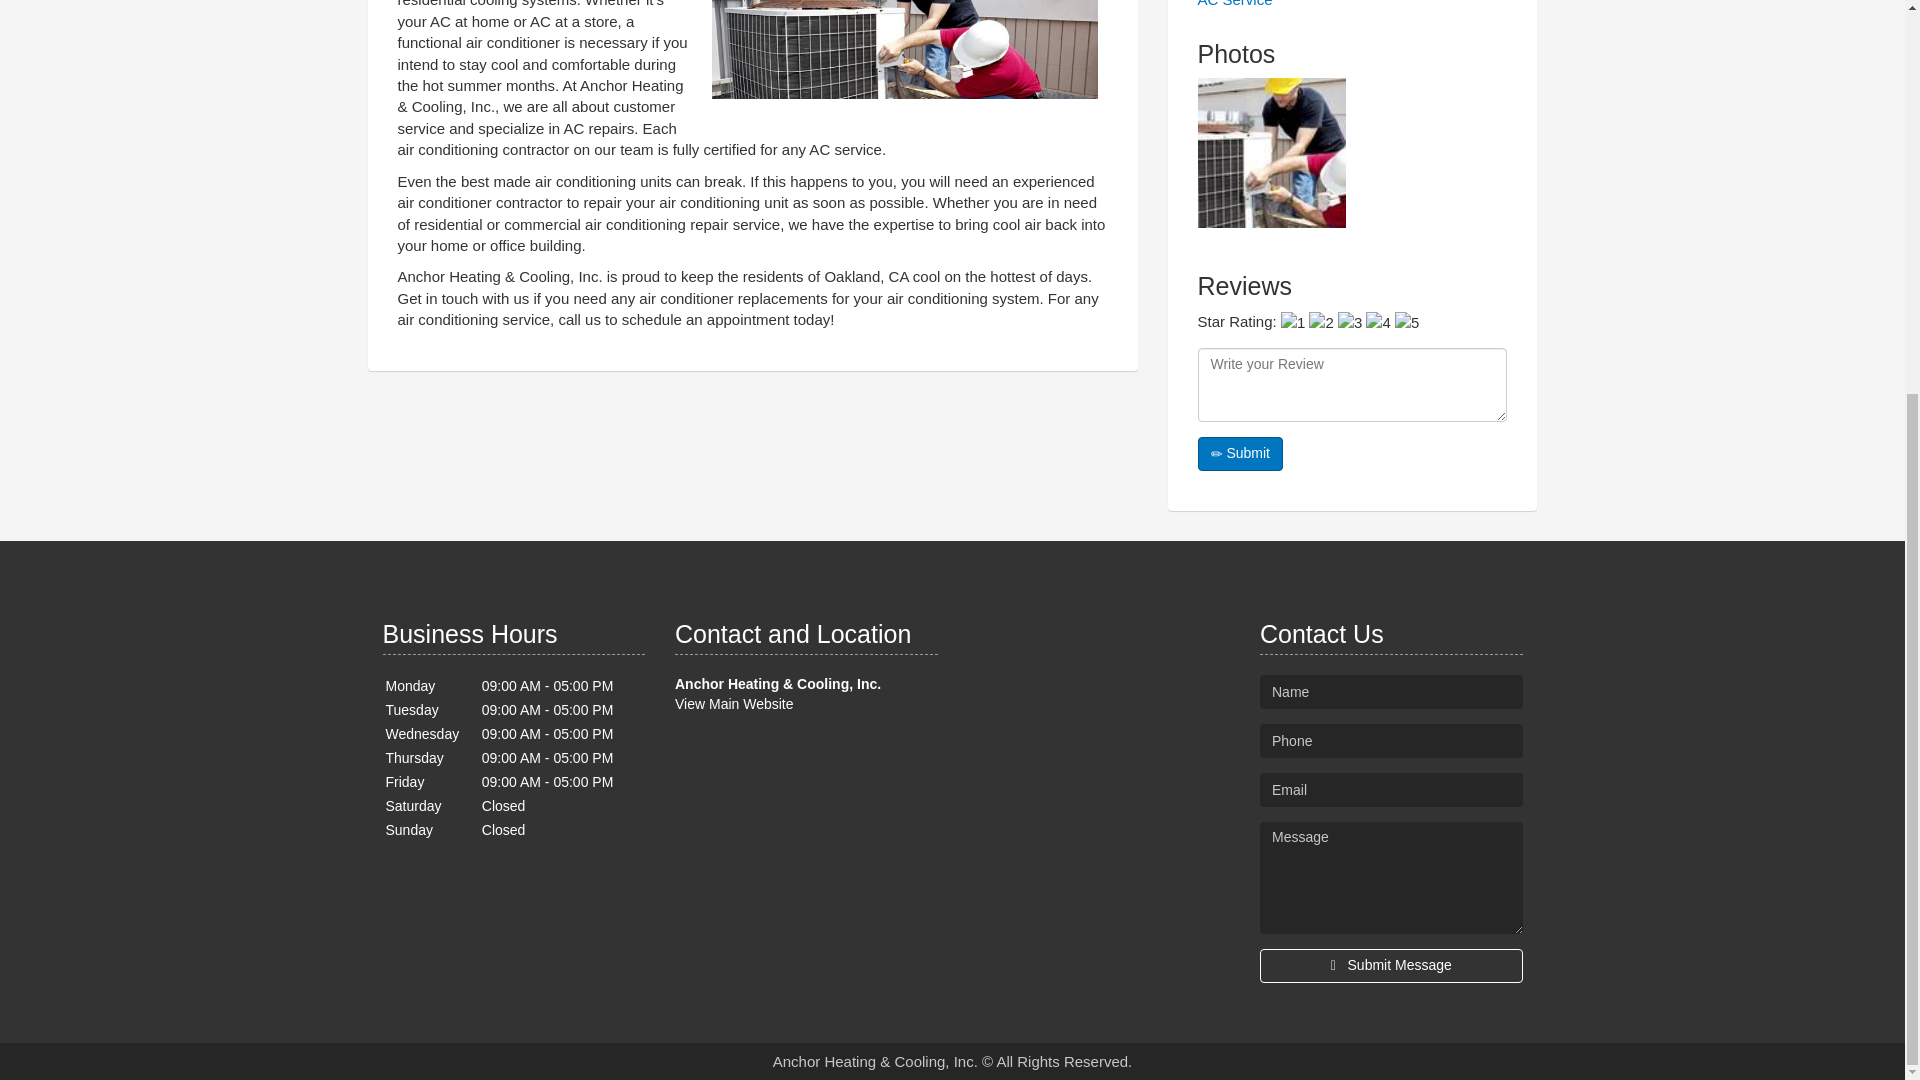 This screenshot has height=1080, width=1920. What do you see at coordinates (1320, 322) in the screenshot?
I see `poor` at bounding box center [1320, 322].